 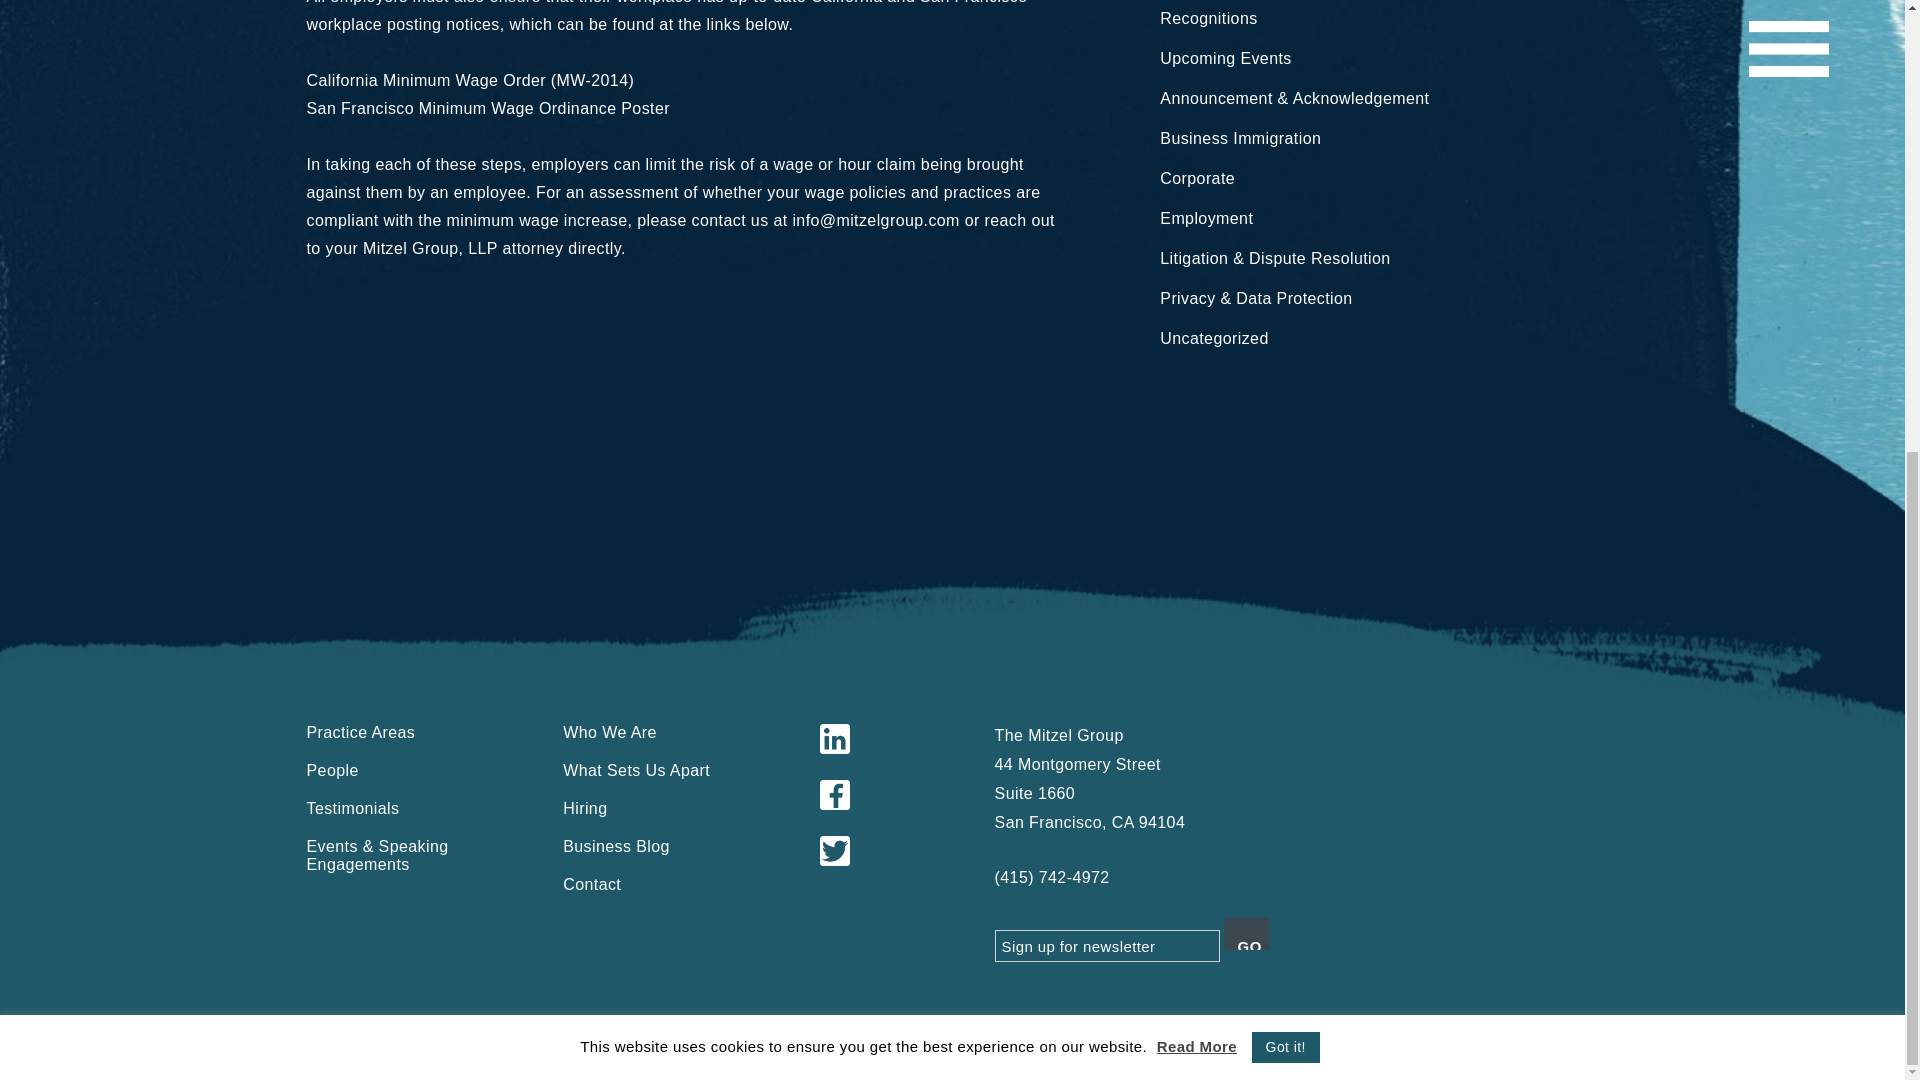 What do you see at coordinates (584, 808) in the screenshot?
I see `Hiring` at bounding box center [584, 808].